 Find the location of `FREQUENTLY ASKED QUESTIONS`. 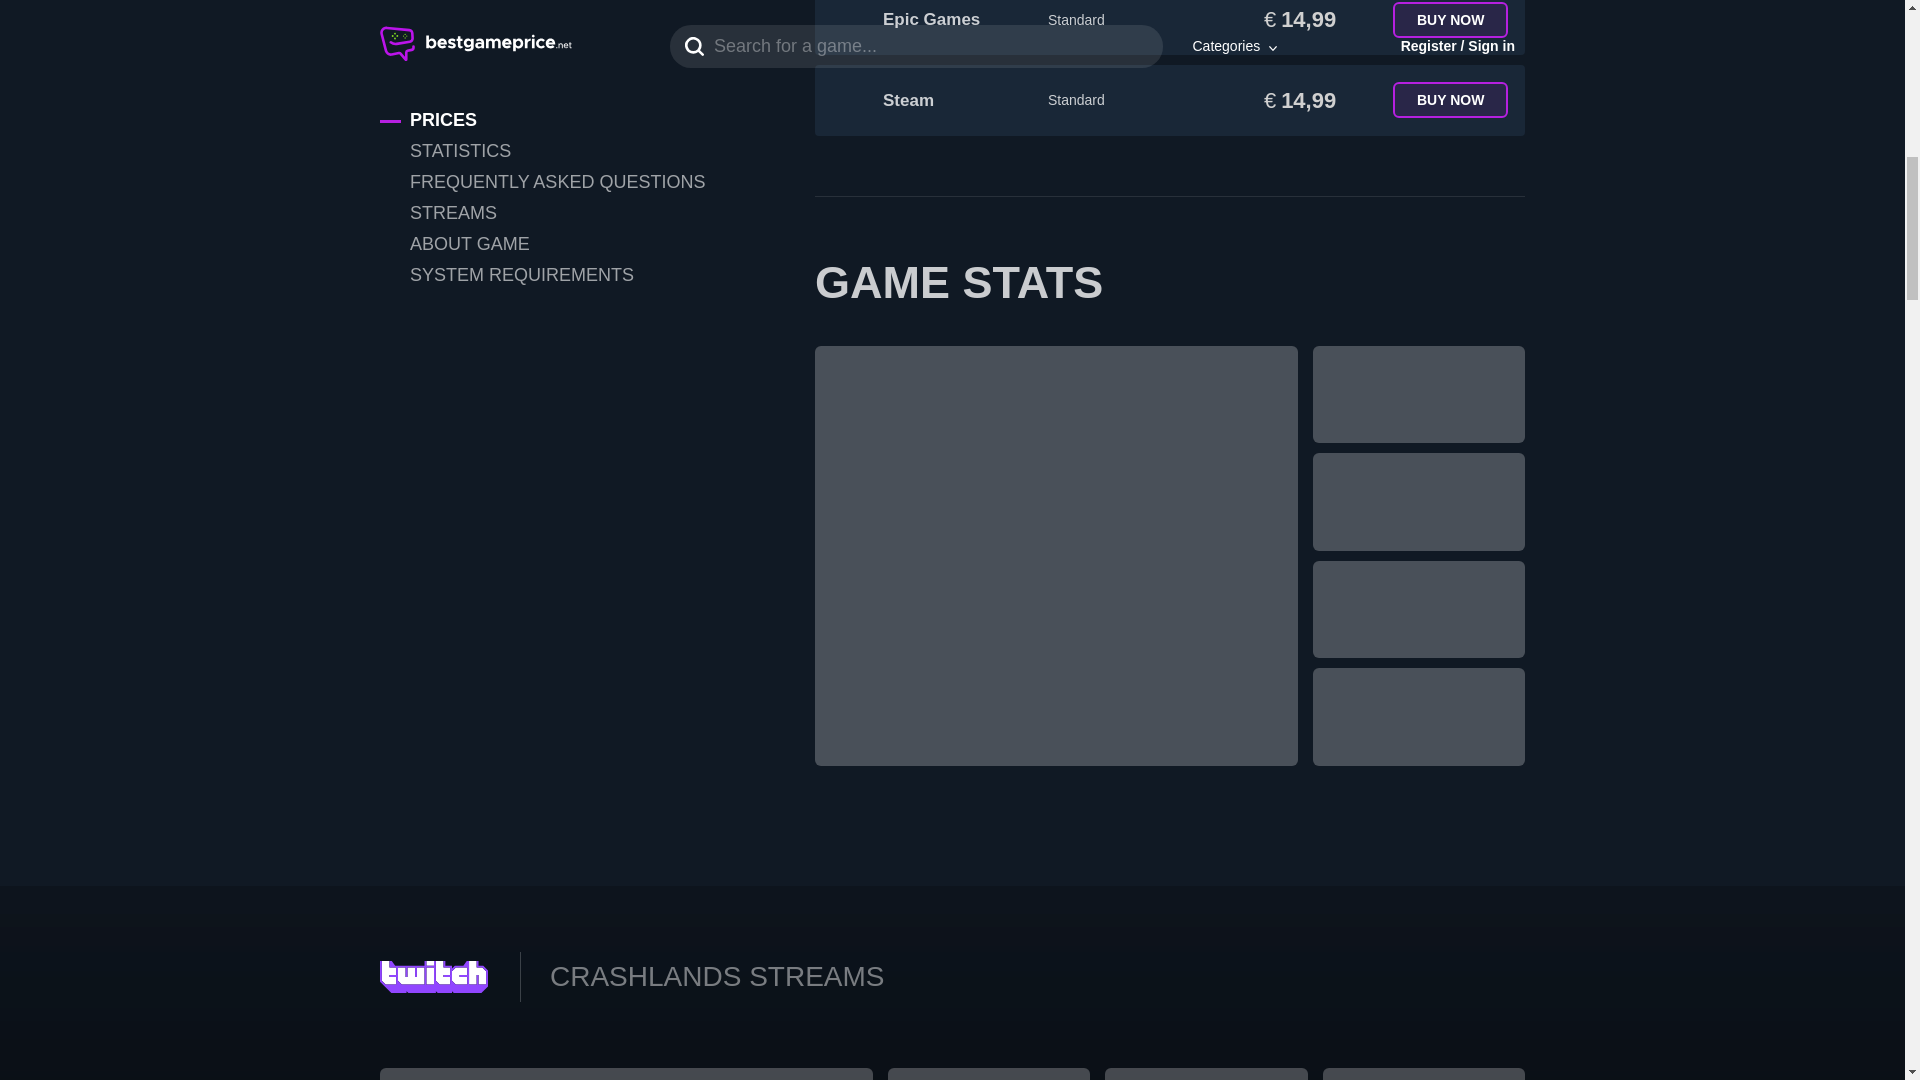

FREQUENTLY ASKED QUESTIONS is located at coordinates (554, 2).